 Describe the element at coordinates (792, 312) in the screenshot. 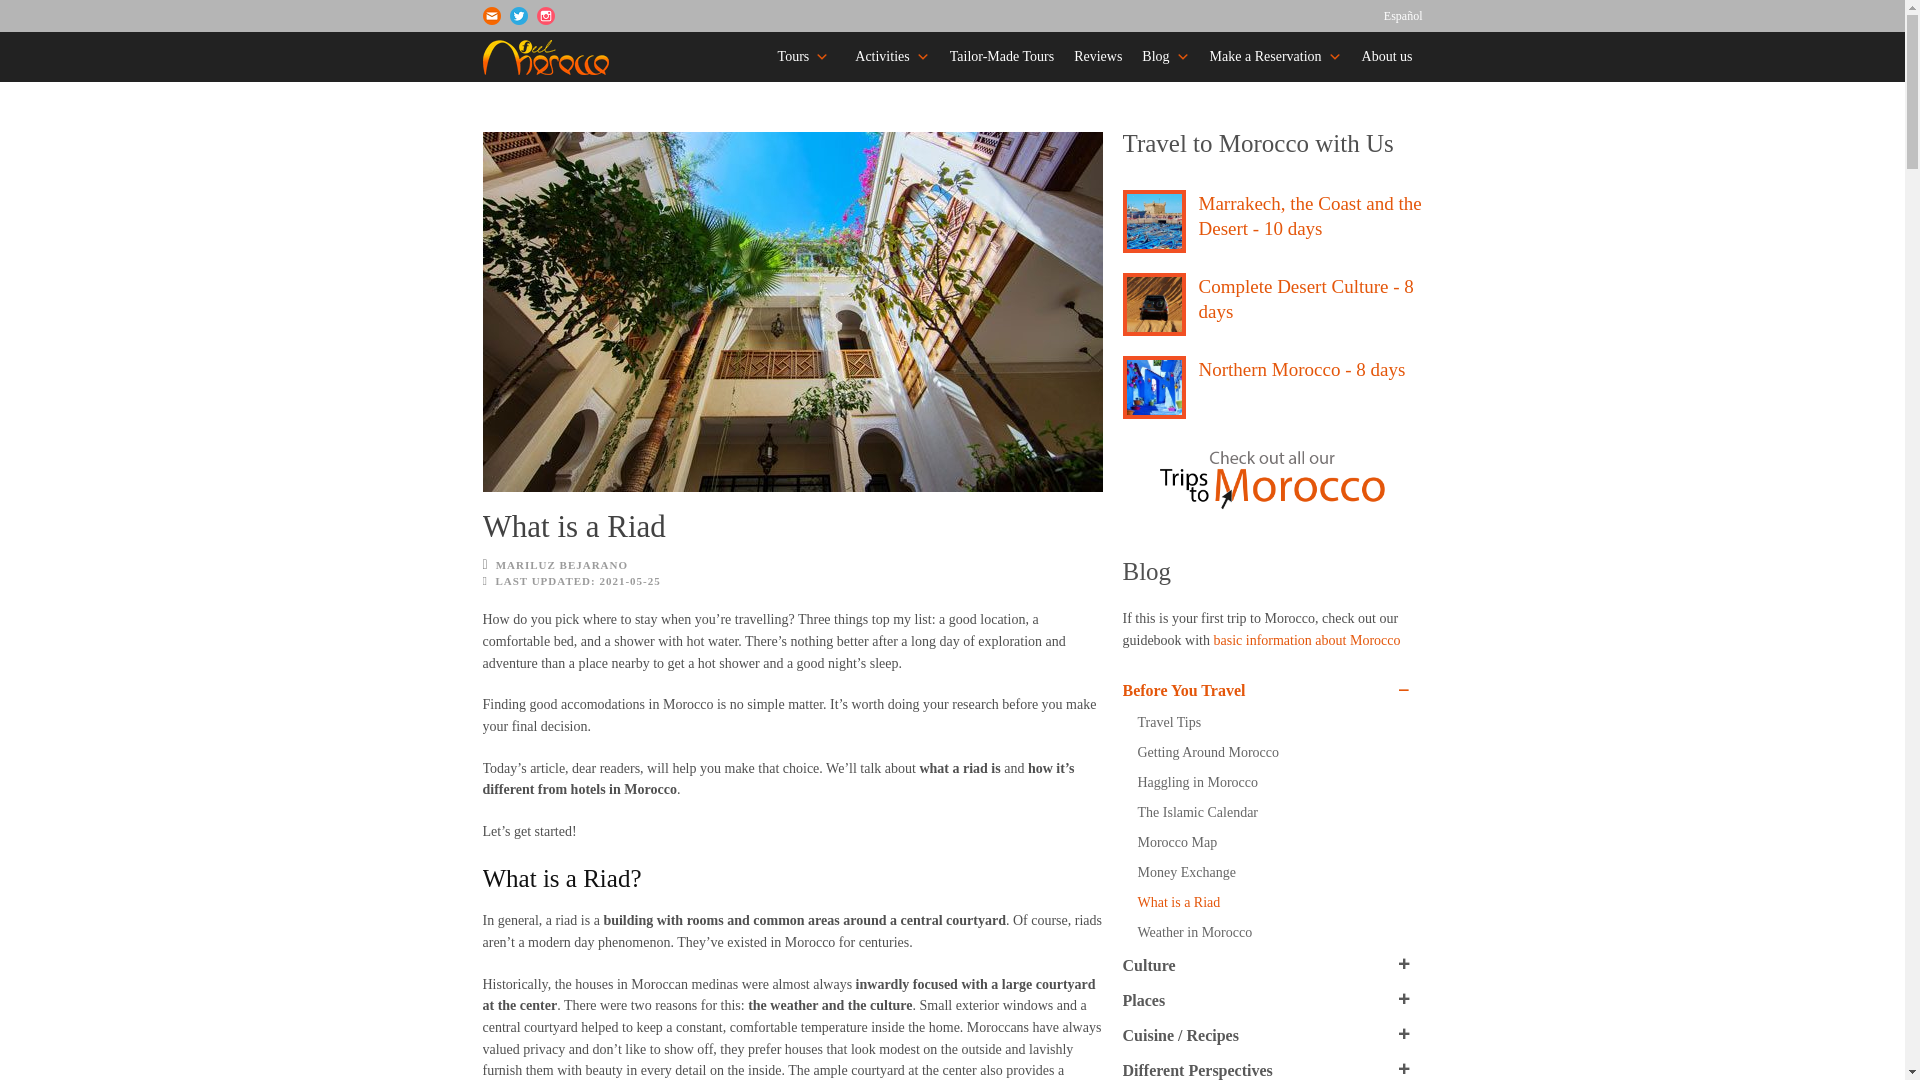

I see `What is a Riad` at that location.